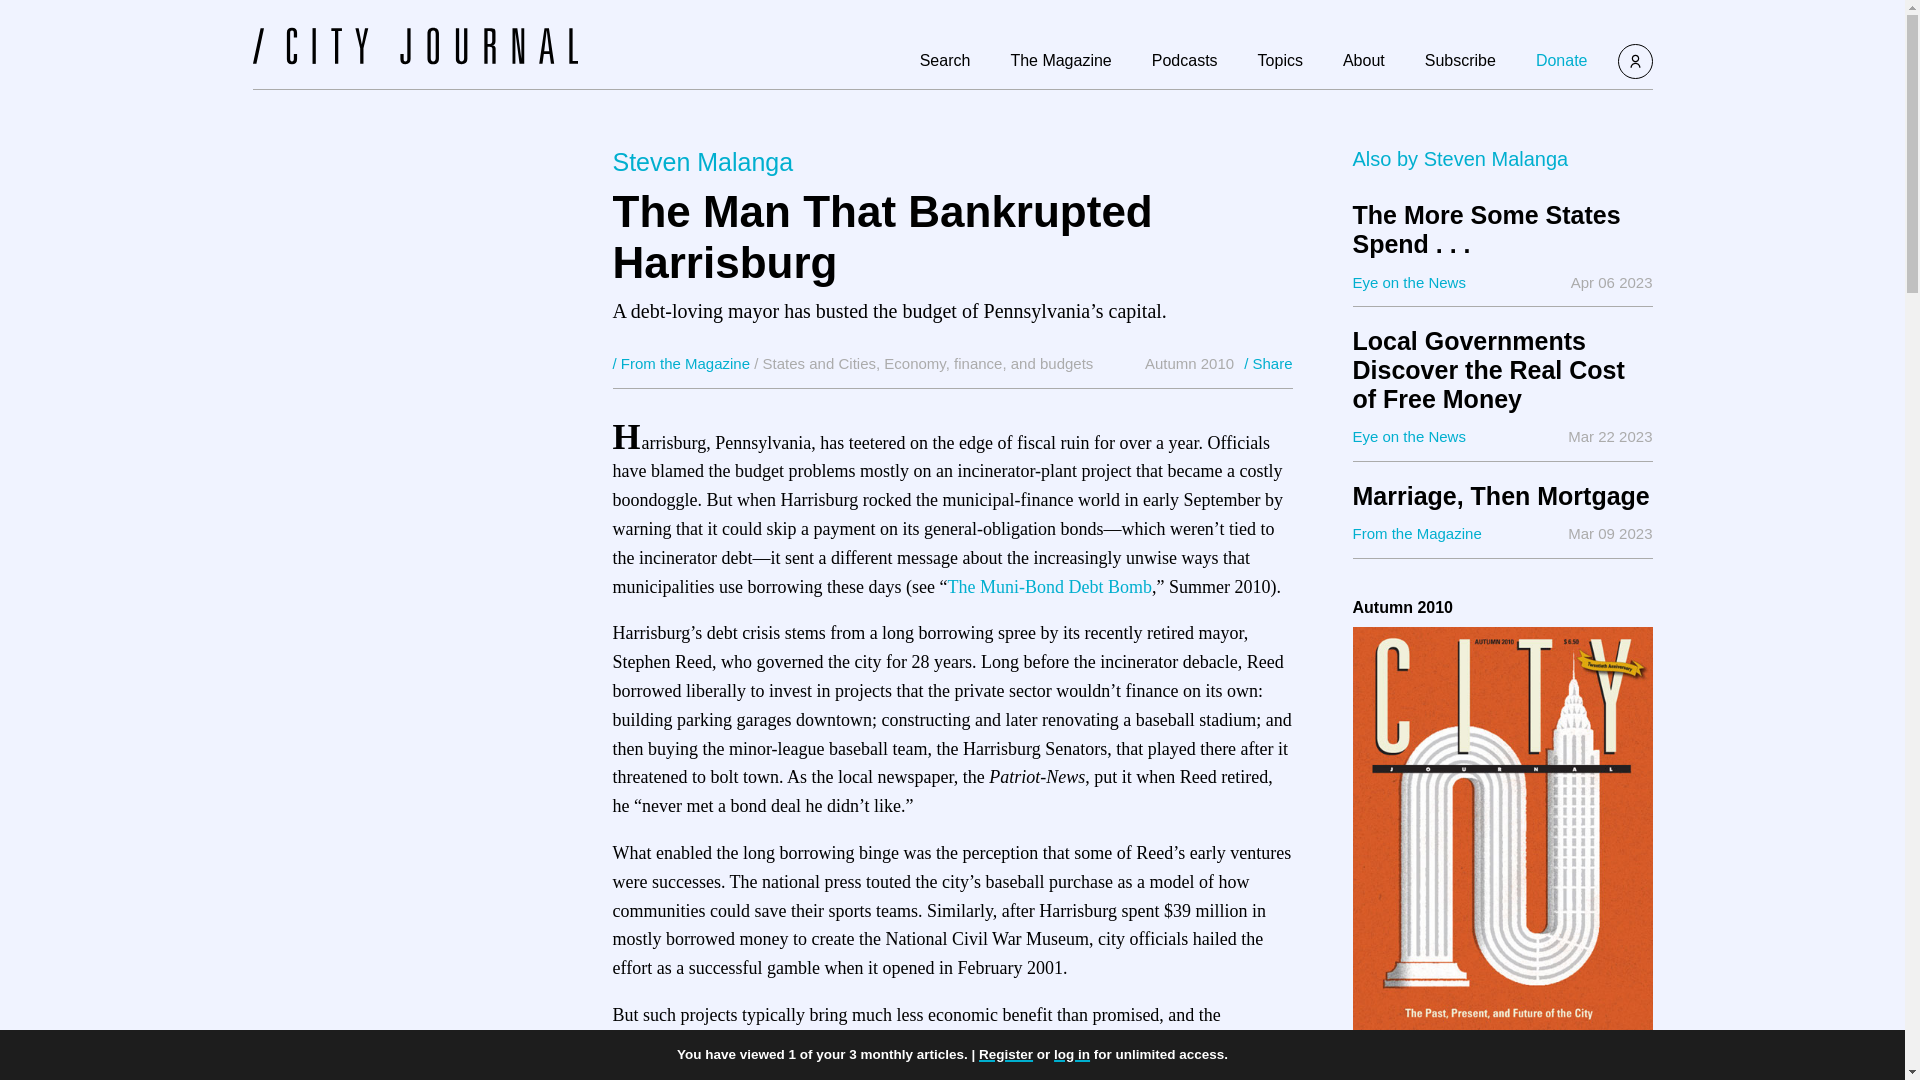 Image resolution: width=1920 pixels, height=1080 pixels. Describe the element at coordinates (1189, 363) in the screenshot. I see `Autumn 2010` at that location.